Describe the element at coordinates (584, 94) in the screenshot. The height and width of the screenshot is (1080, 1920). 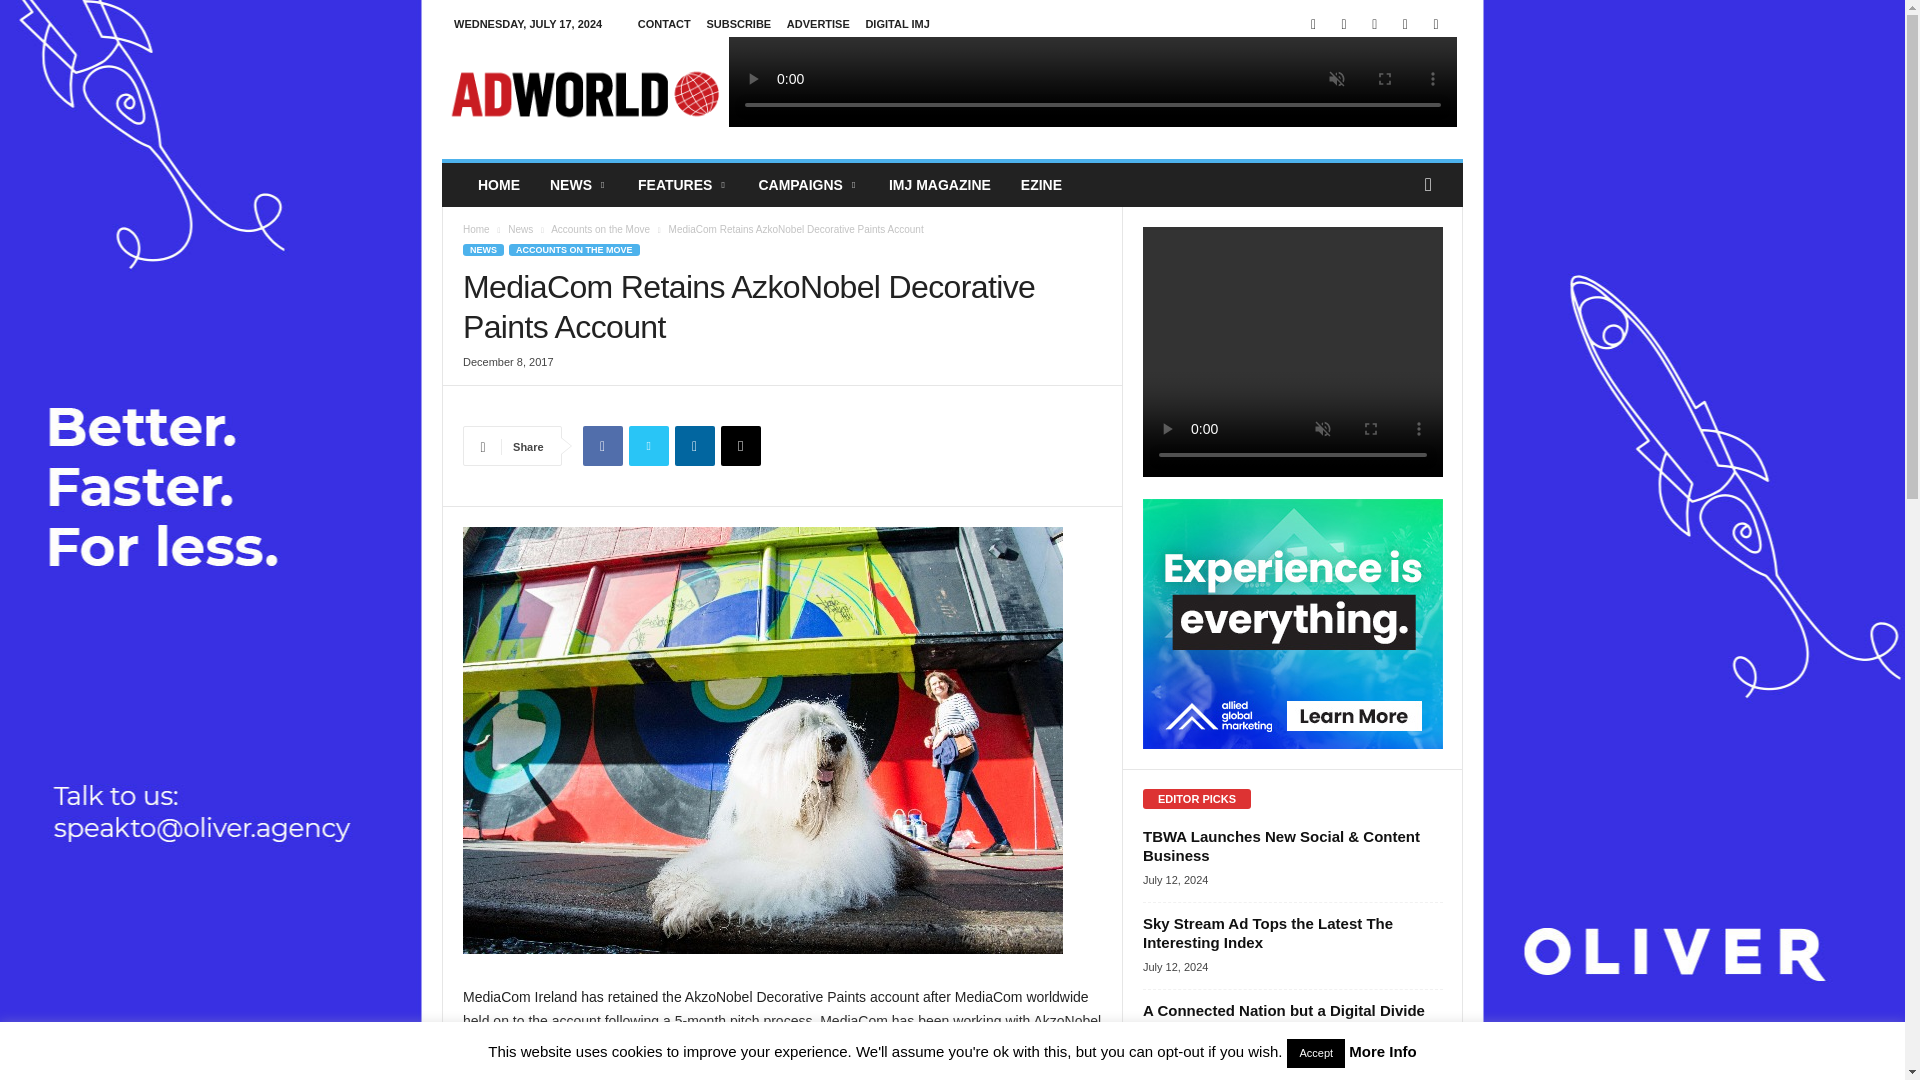
I see `Adworld Logo` at that location.